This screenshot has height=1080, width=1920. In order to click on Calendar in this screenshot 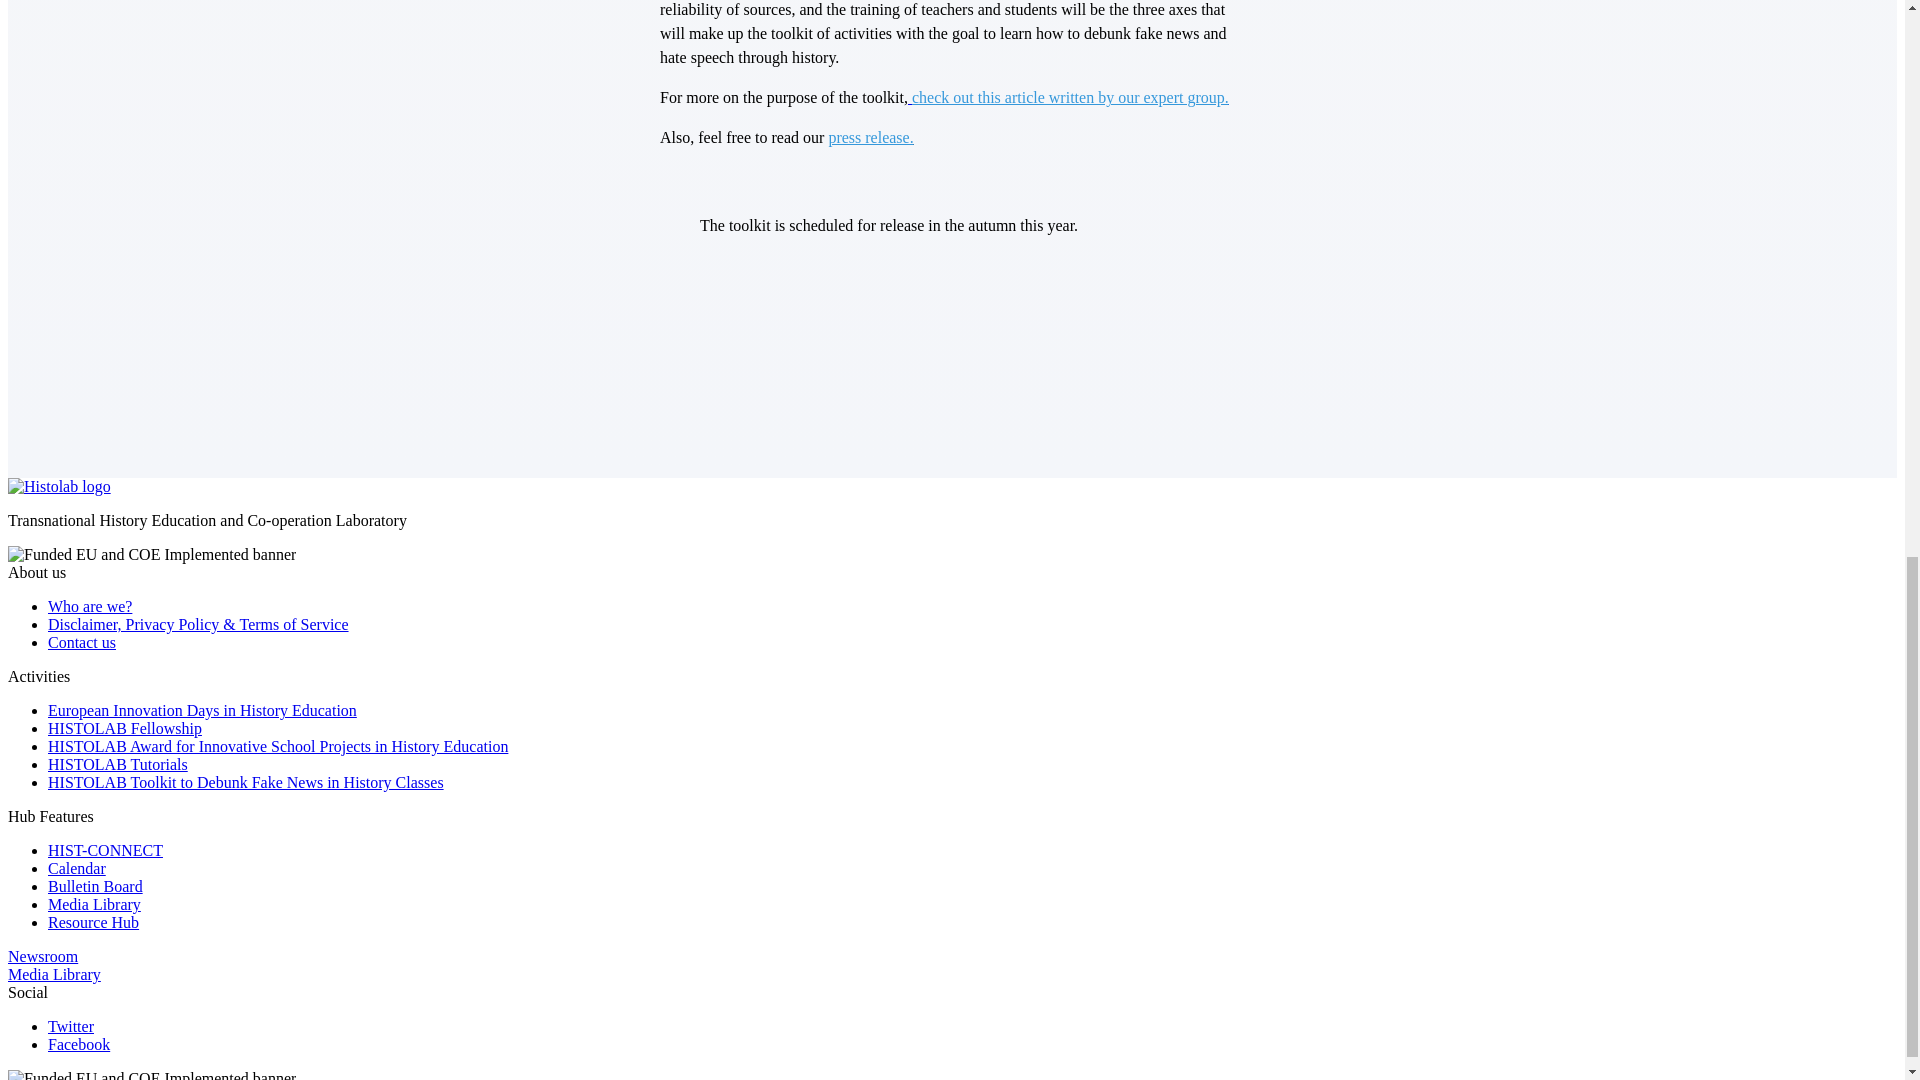, I will do `click(76, 868)`.